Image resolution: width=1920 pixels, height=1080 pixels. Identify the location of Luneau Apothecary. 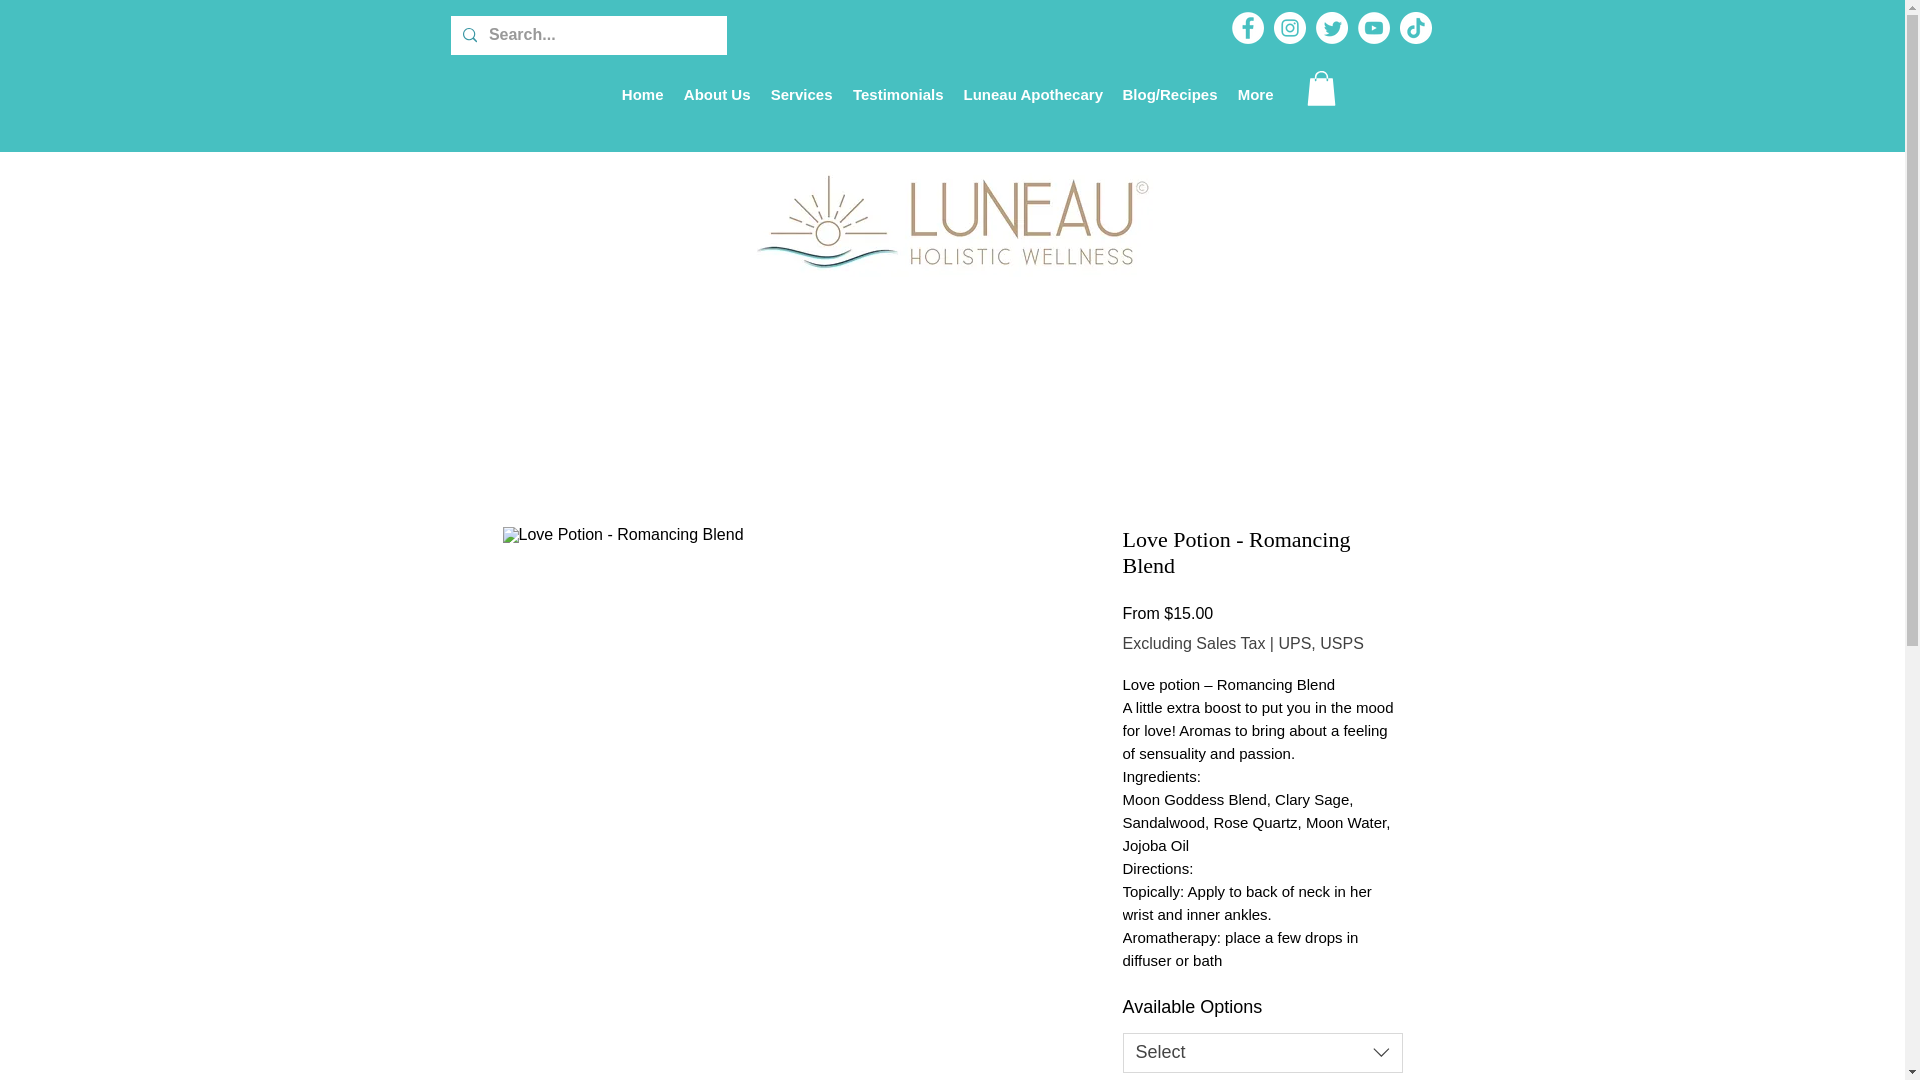
(1034, 94).